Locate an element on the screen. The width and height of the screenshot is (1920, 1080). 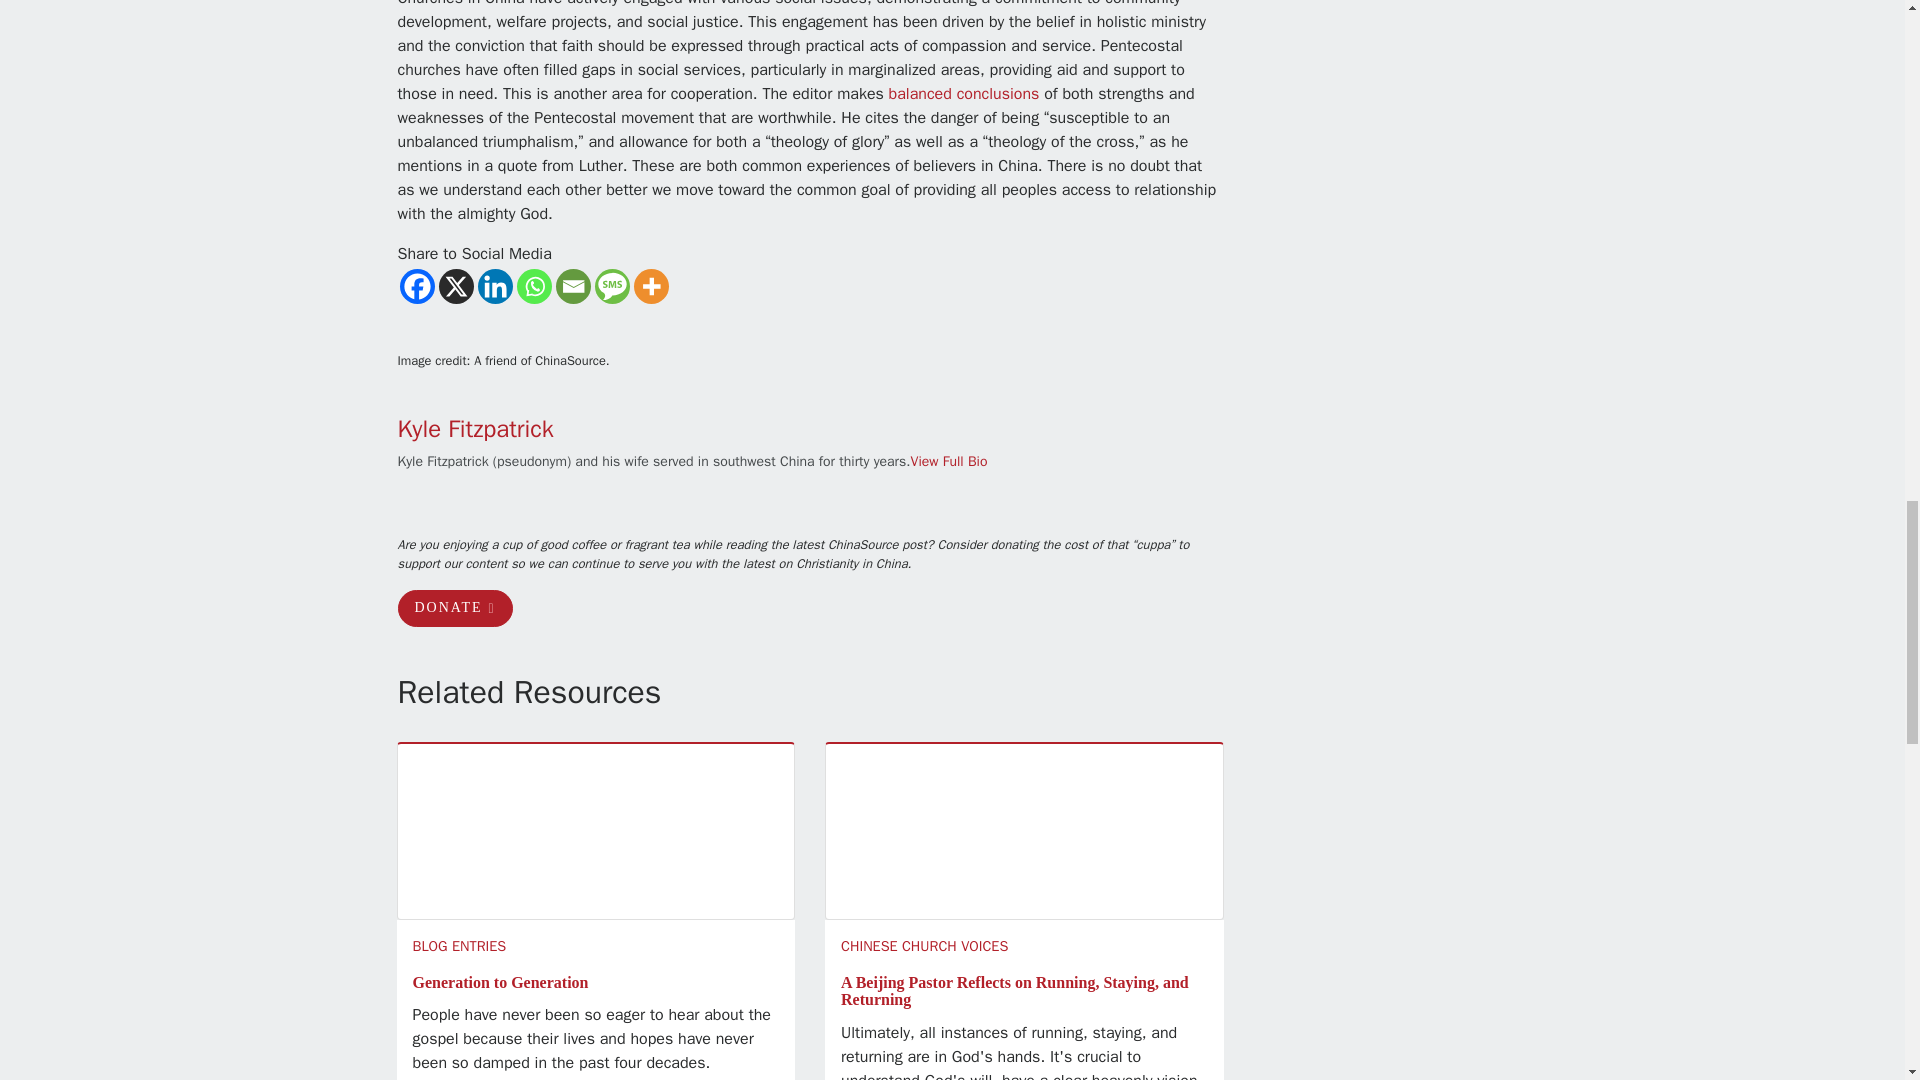
X is located at coordinates (454, 286).